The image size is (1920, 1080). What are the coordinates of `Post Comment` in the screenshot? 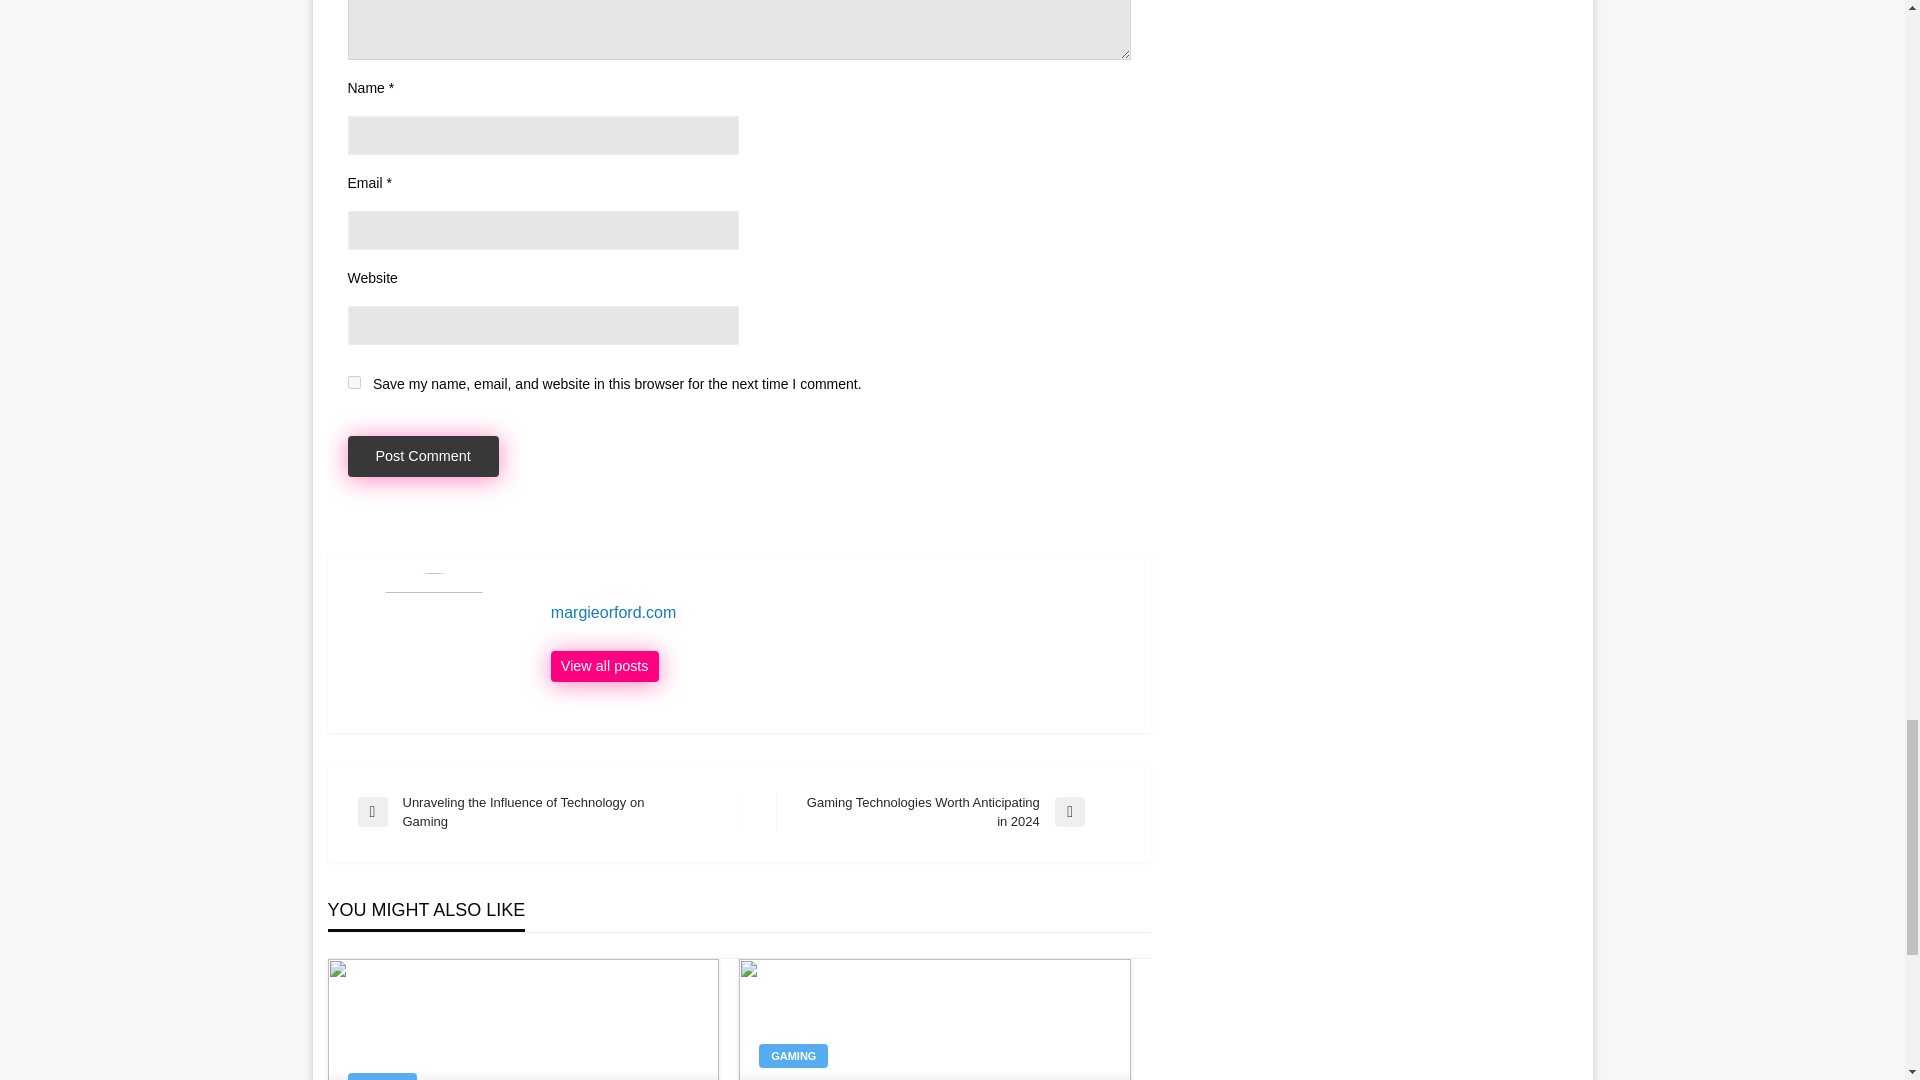 It's located at (382, 1076).